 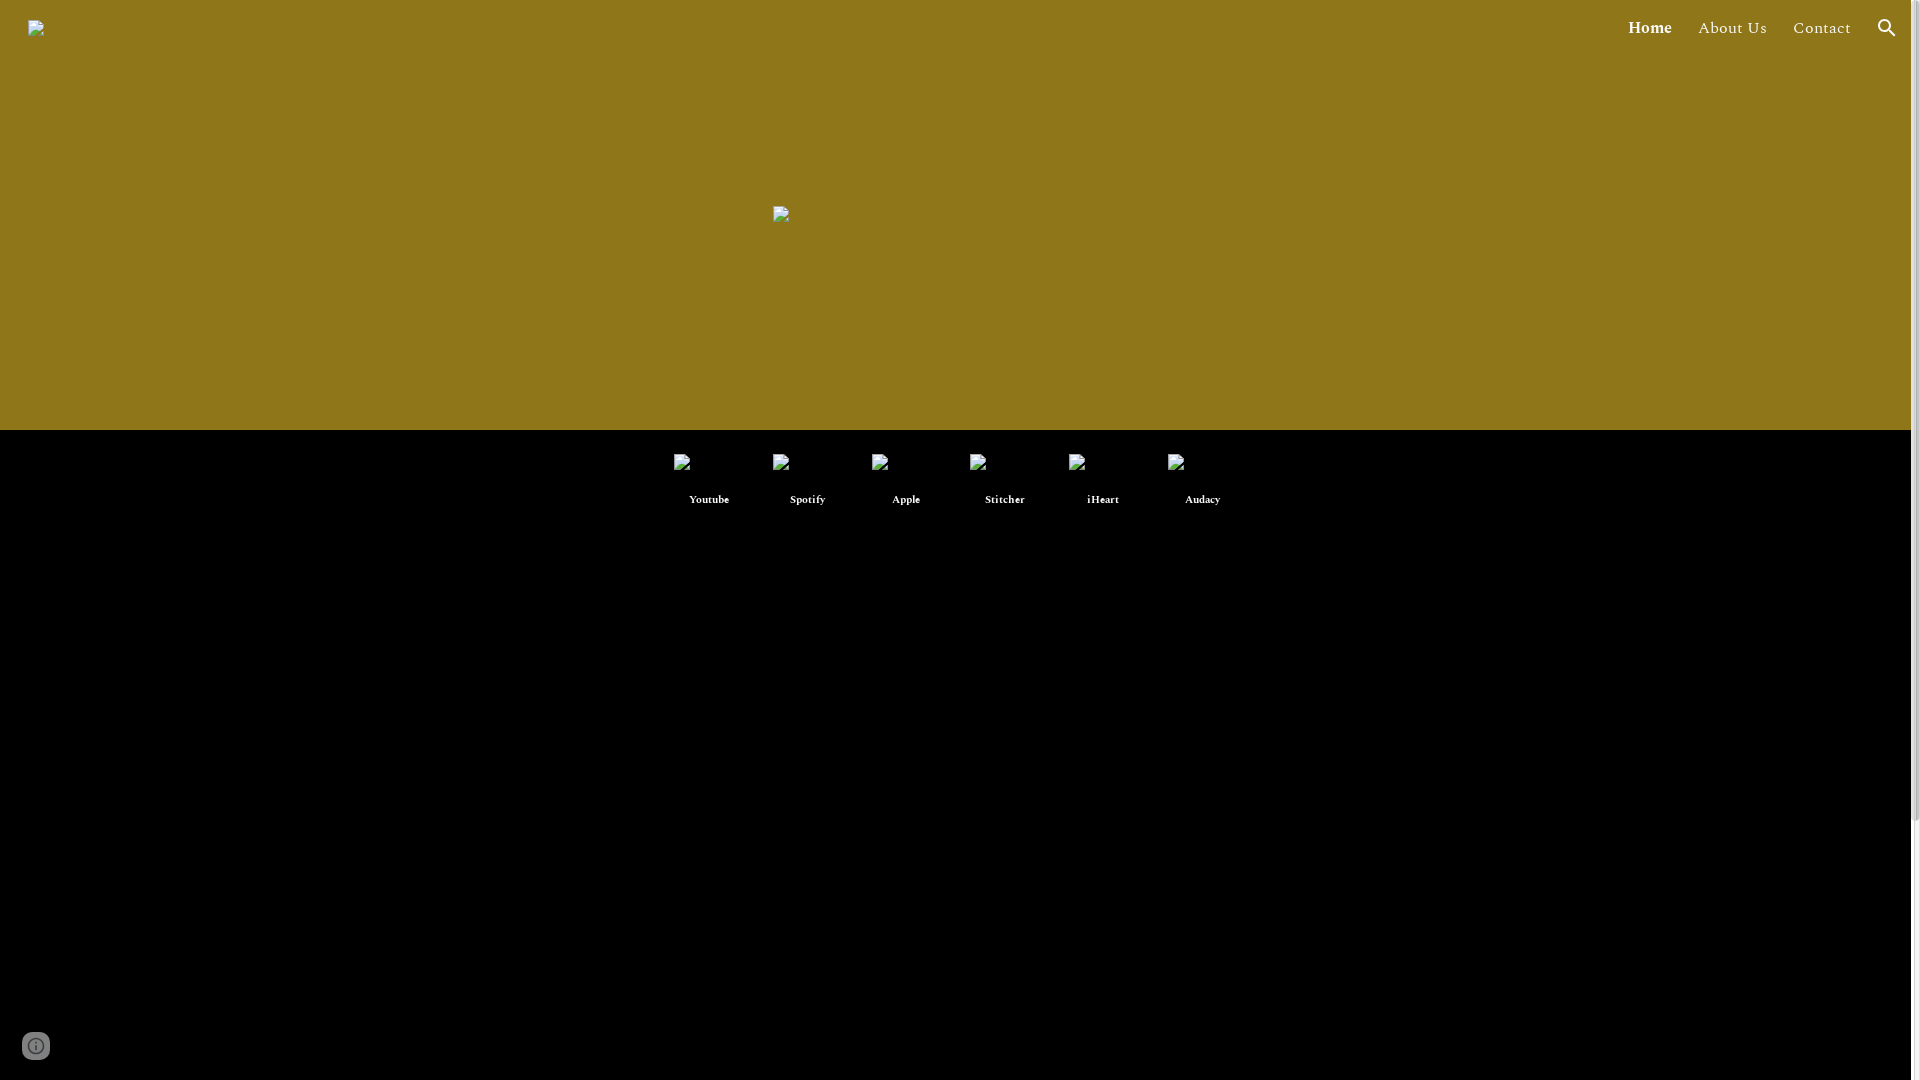 I want to click on About Us, so click(x=1732, y=28).